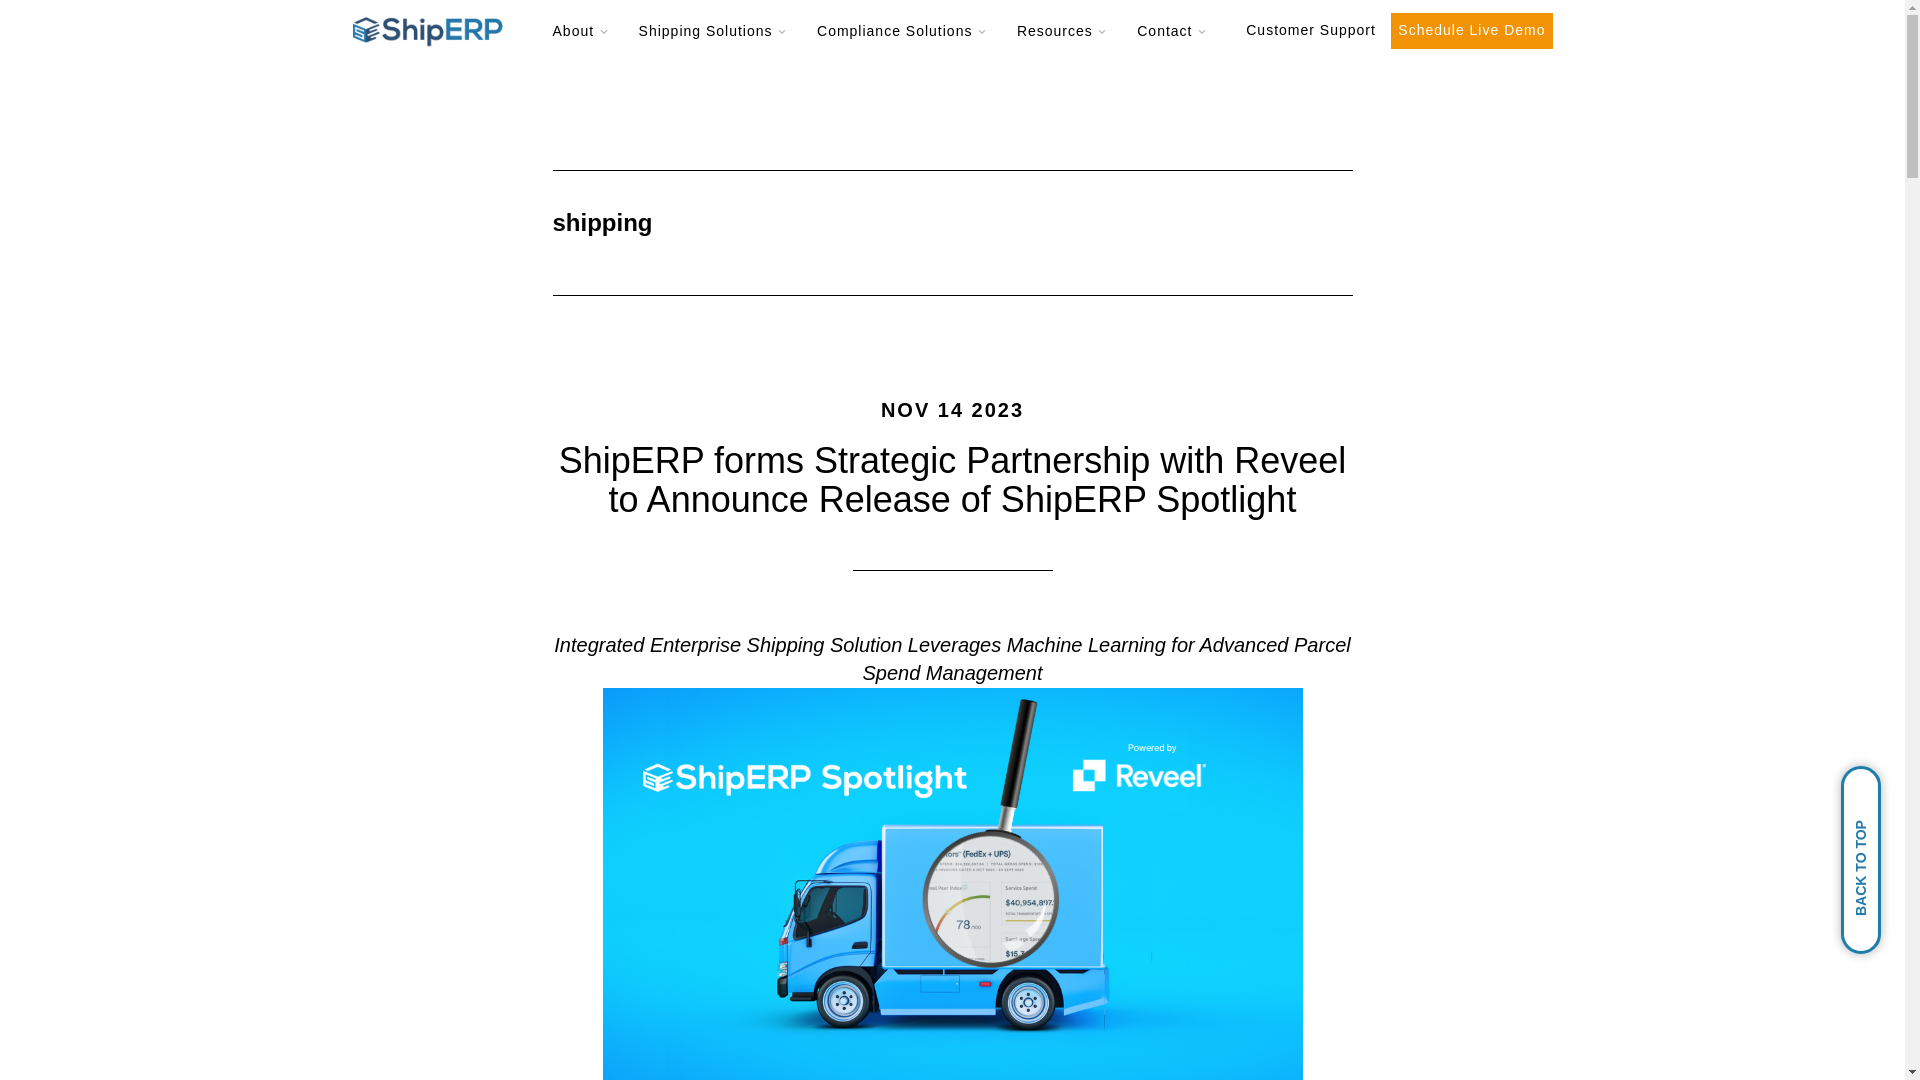 The image size is (1920, 1080). Describe the element at coordinates (584, 40) in the screenshot. I see `About` at that location.